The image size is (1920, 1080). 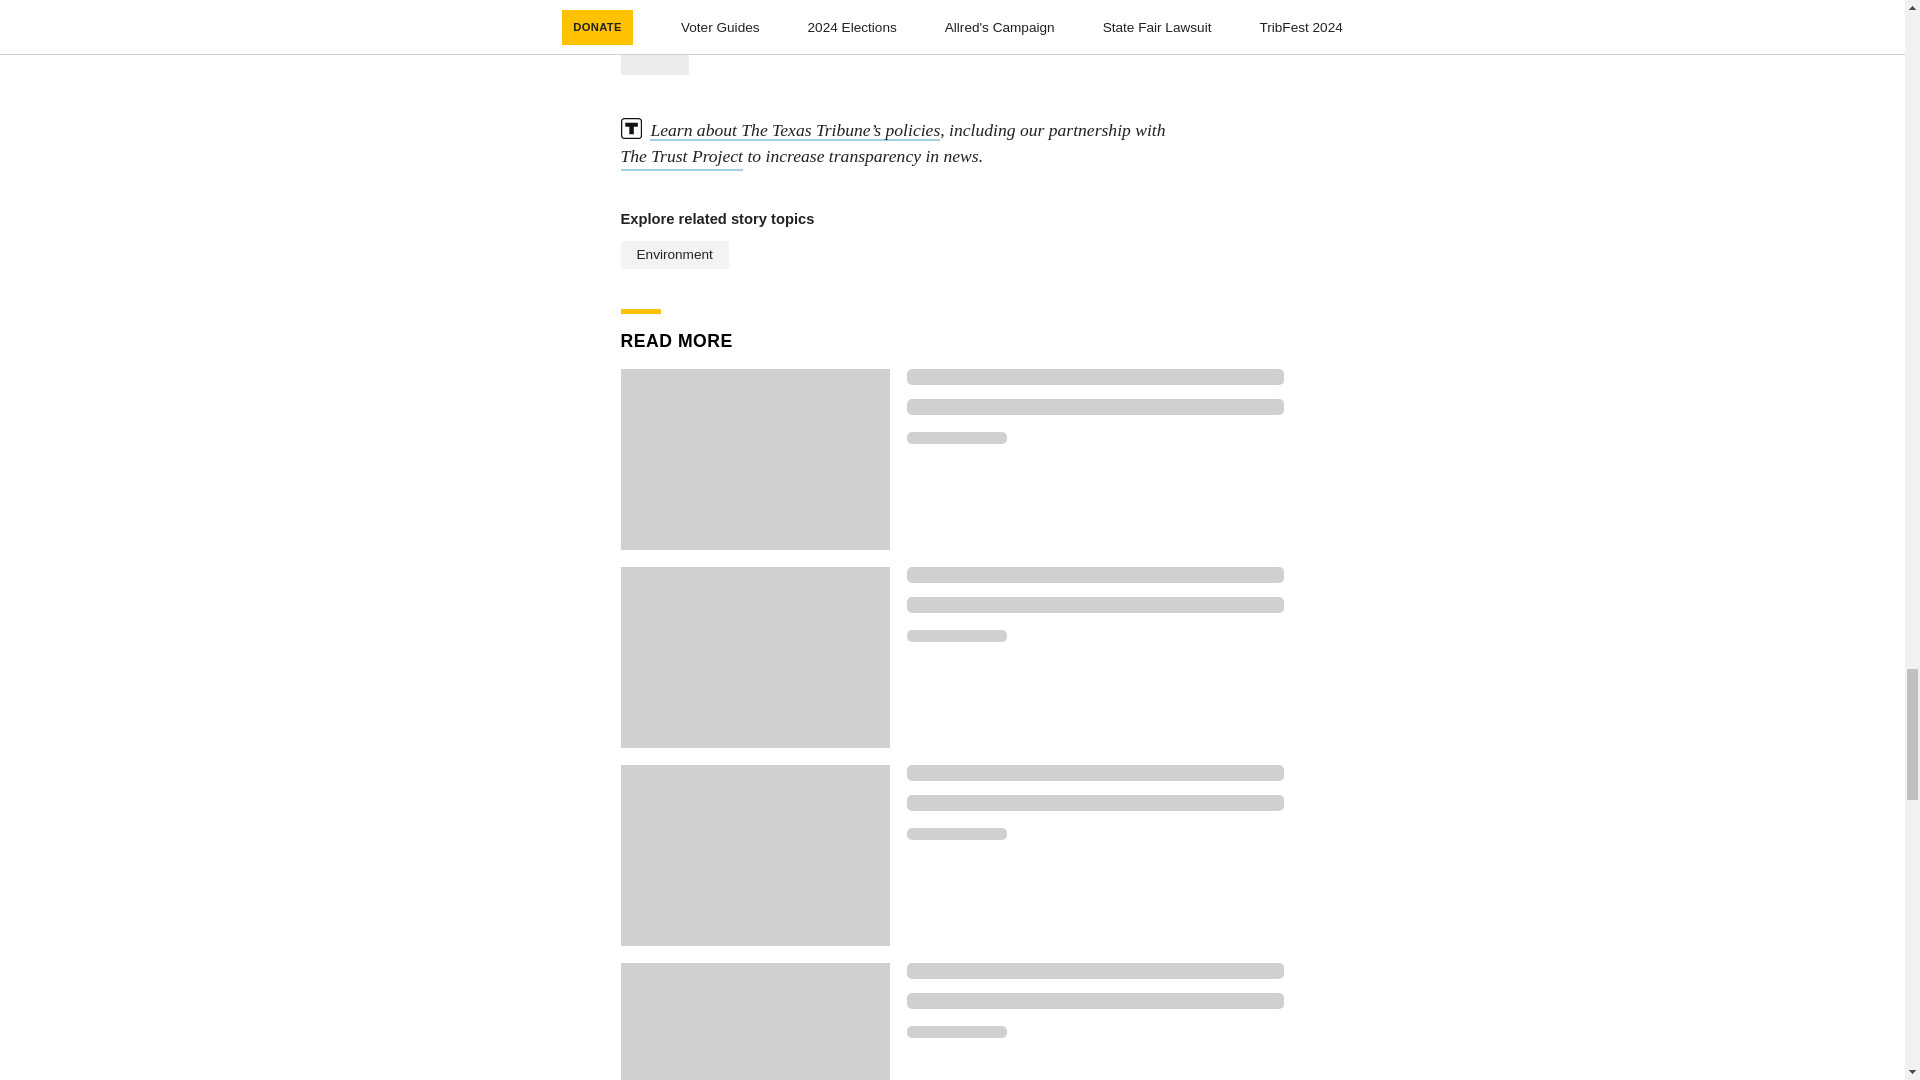 I want to click on Loading indicator, so click(x=1095, y=376).